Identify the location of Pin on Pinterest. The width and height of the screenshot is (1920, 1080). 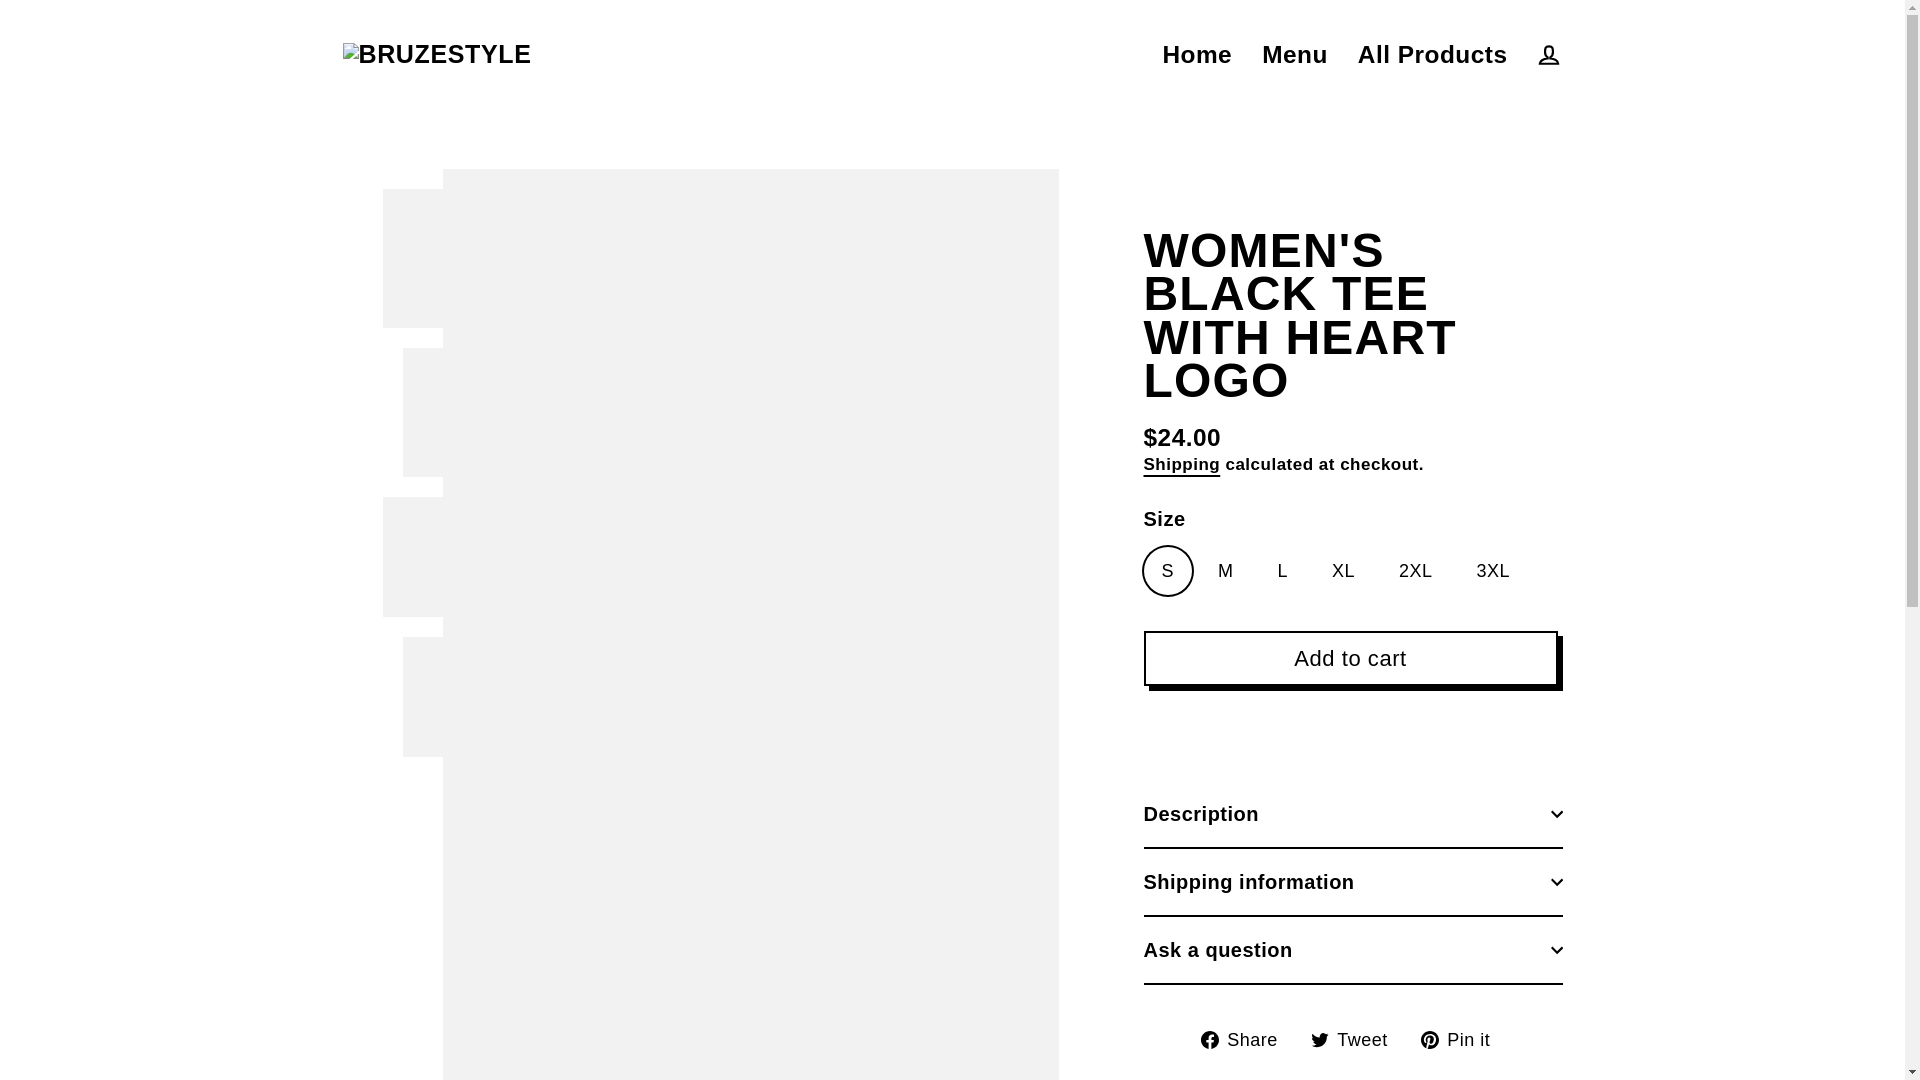
(1350, 658).